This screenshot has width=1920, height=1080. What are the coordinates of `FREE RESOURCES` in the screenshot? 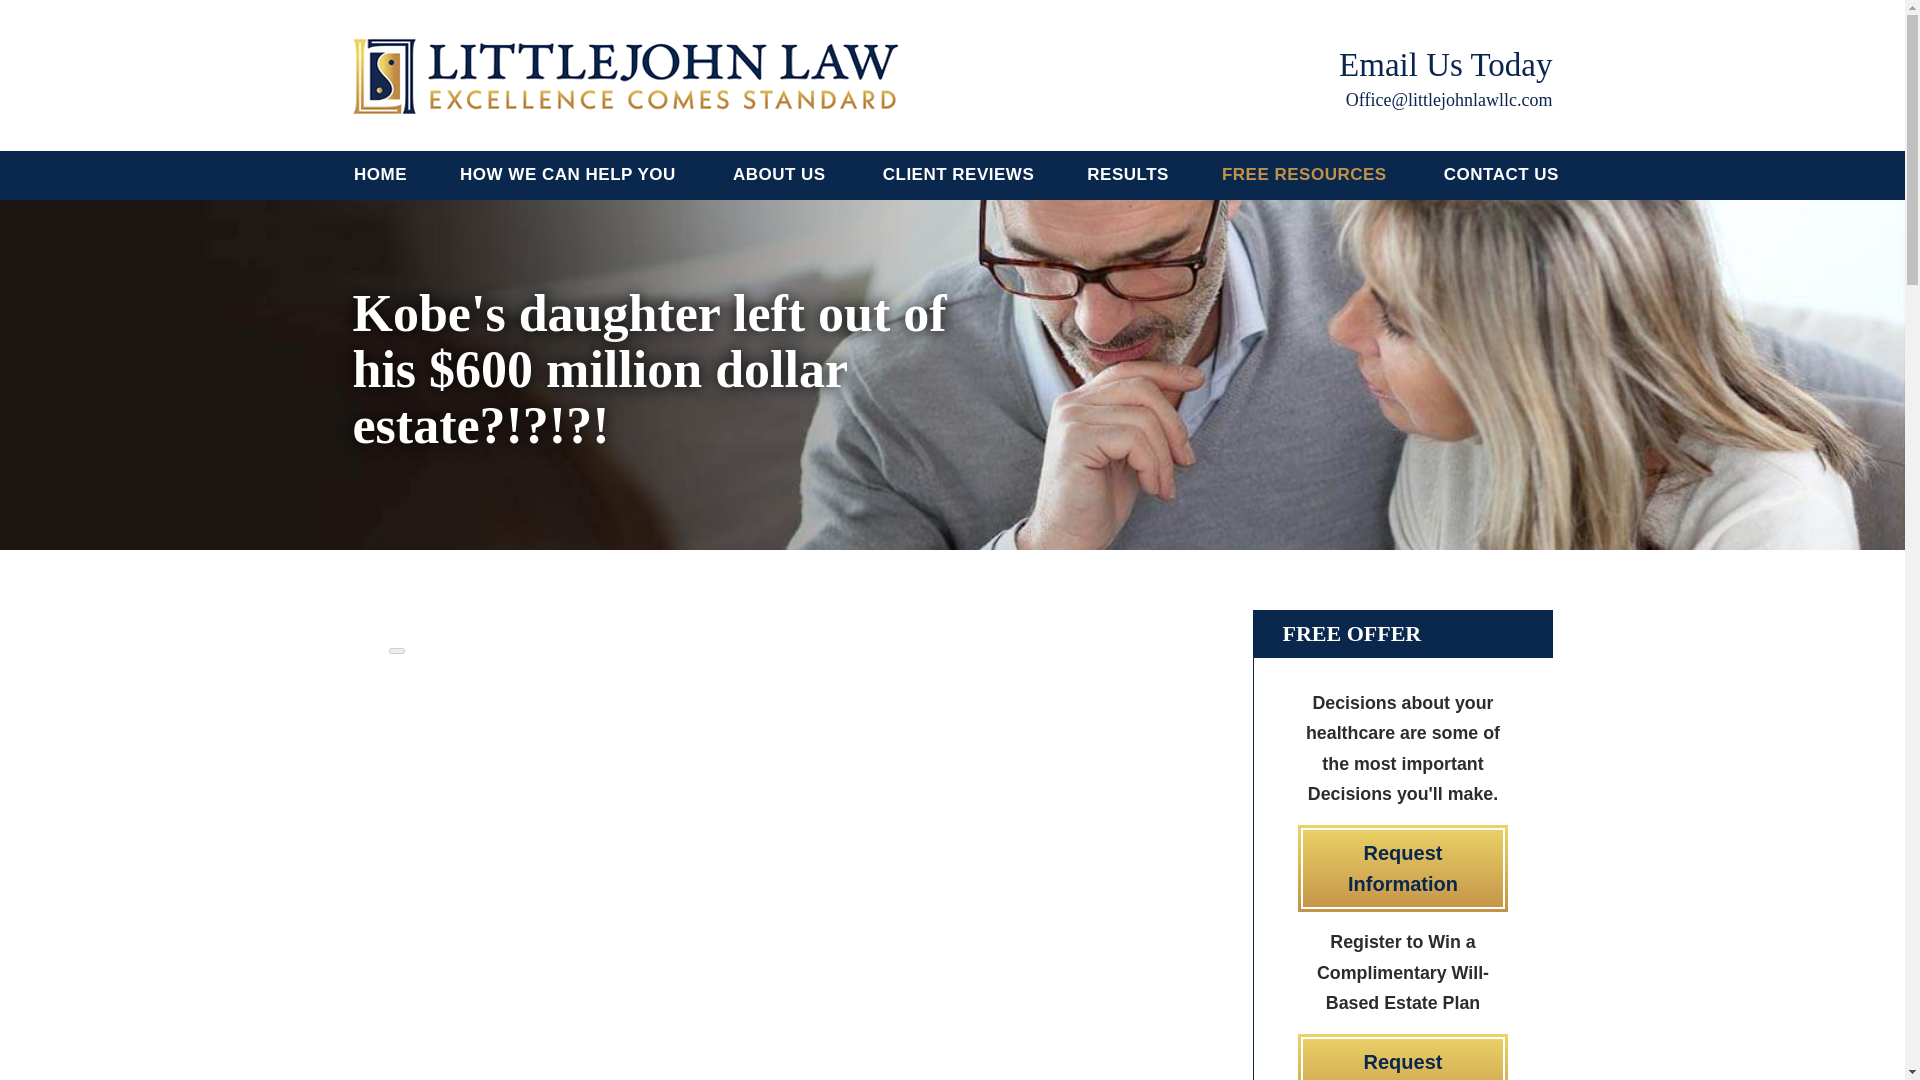 It's located at (1305, 175).